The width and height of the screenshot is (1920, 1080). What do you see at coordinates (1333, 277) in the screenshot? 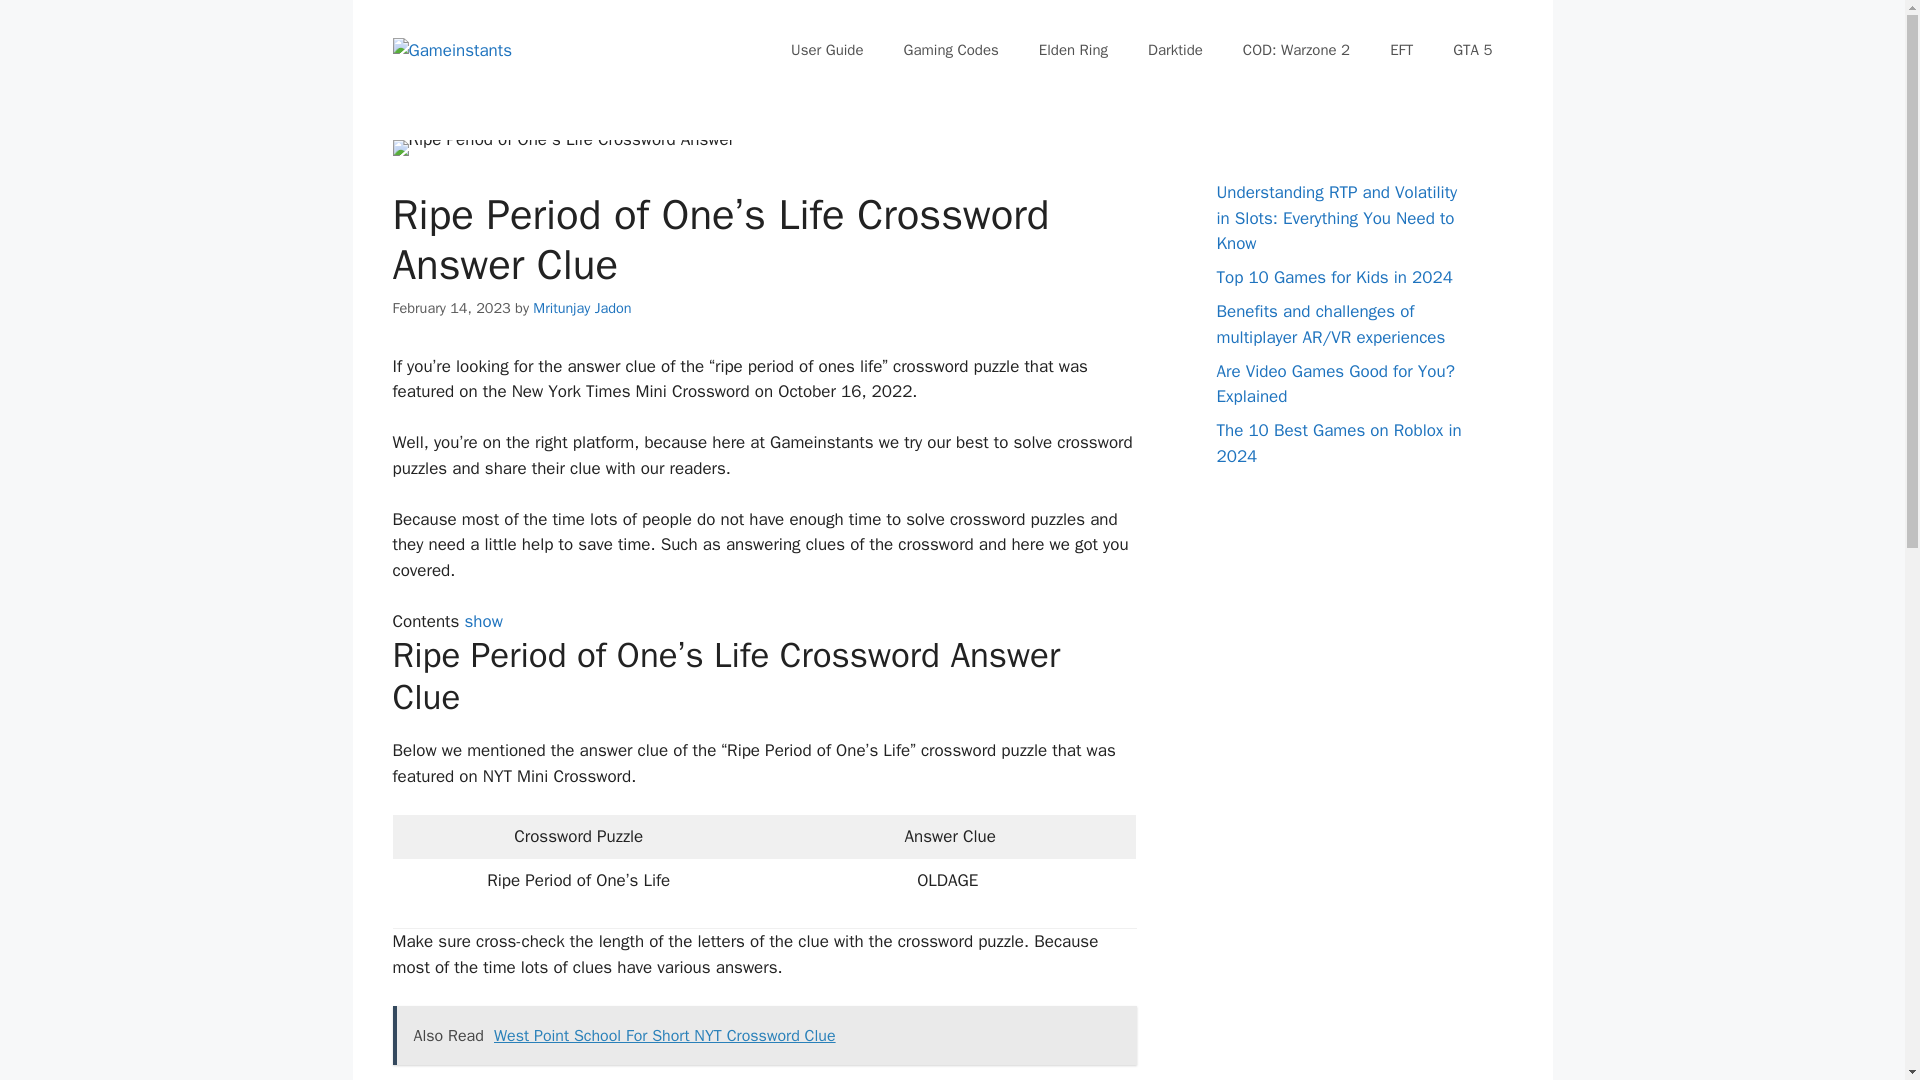
I see `Top 10 Games for Kids in 2024` at bounding box center [1333, 277].